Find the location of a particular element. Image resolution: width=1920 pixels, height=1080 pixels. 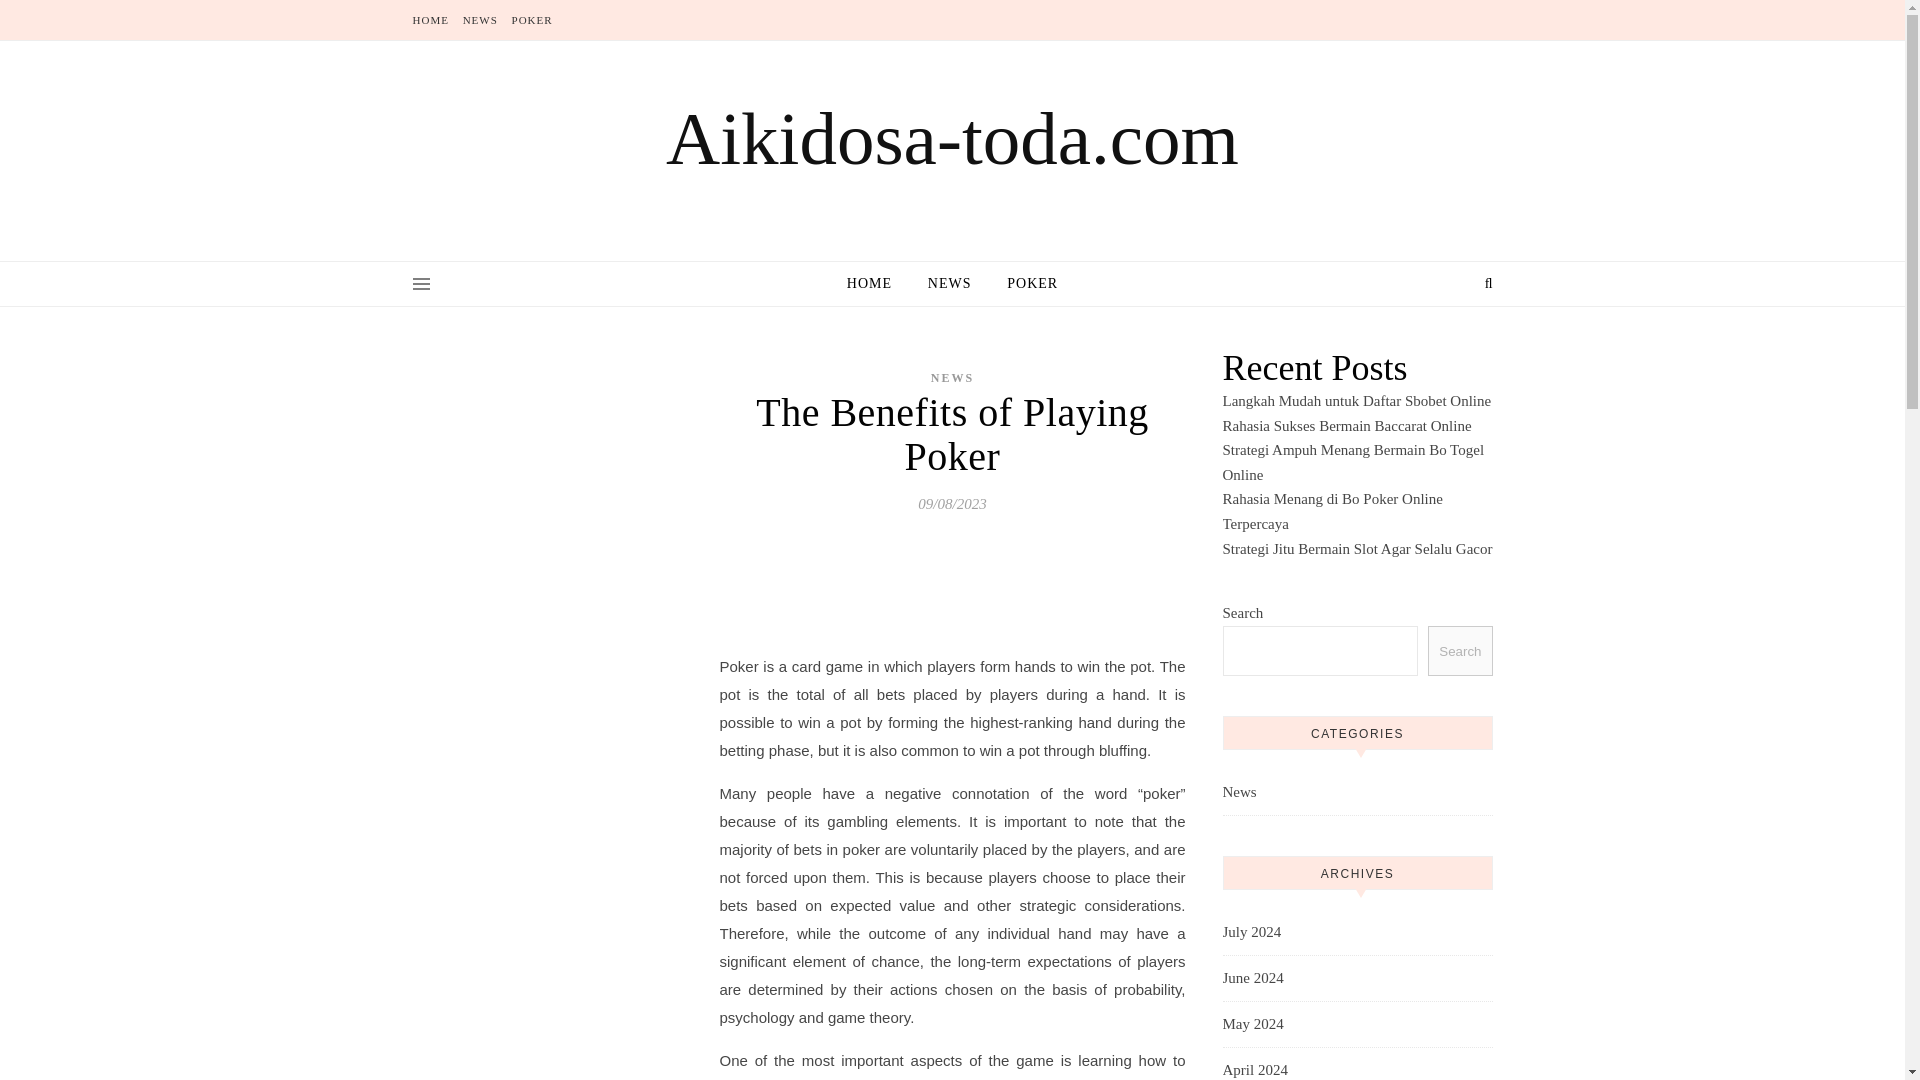

Aikidosa-toda.com is located at coordinates (952, 138).